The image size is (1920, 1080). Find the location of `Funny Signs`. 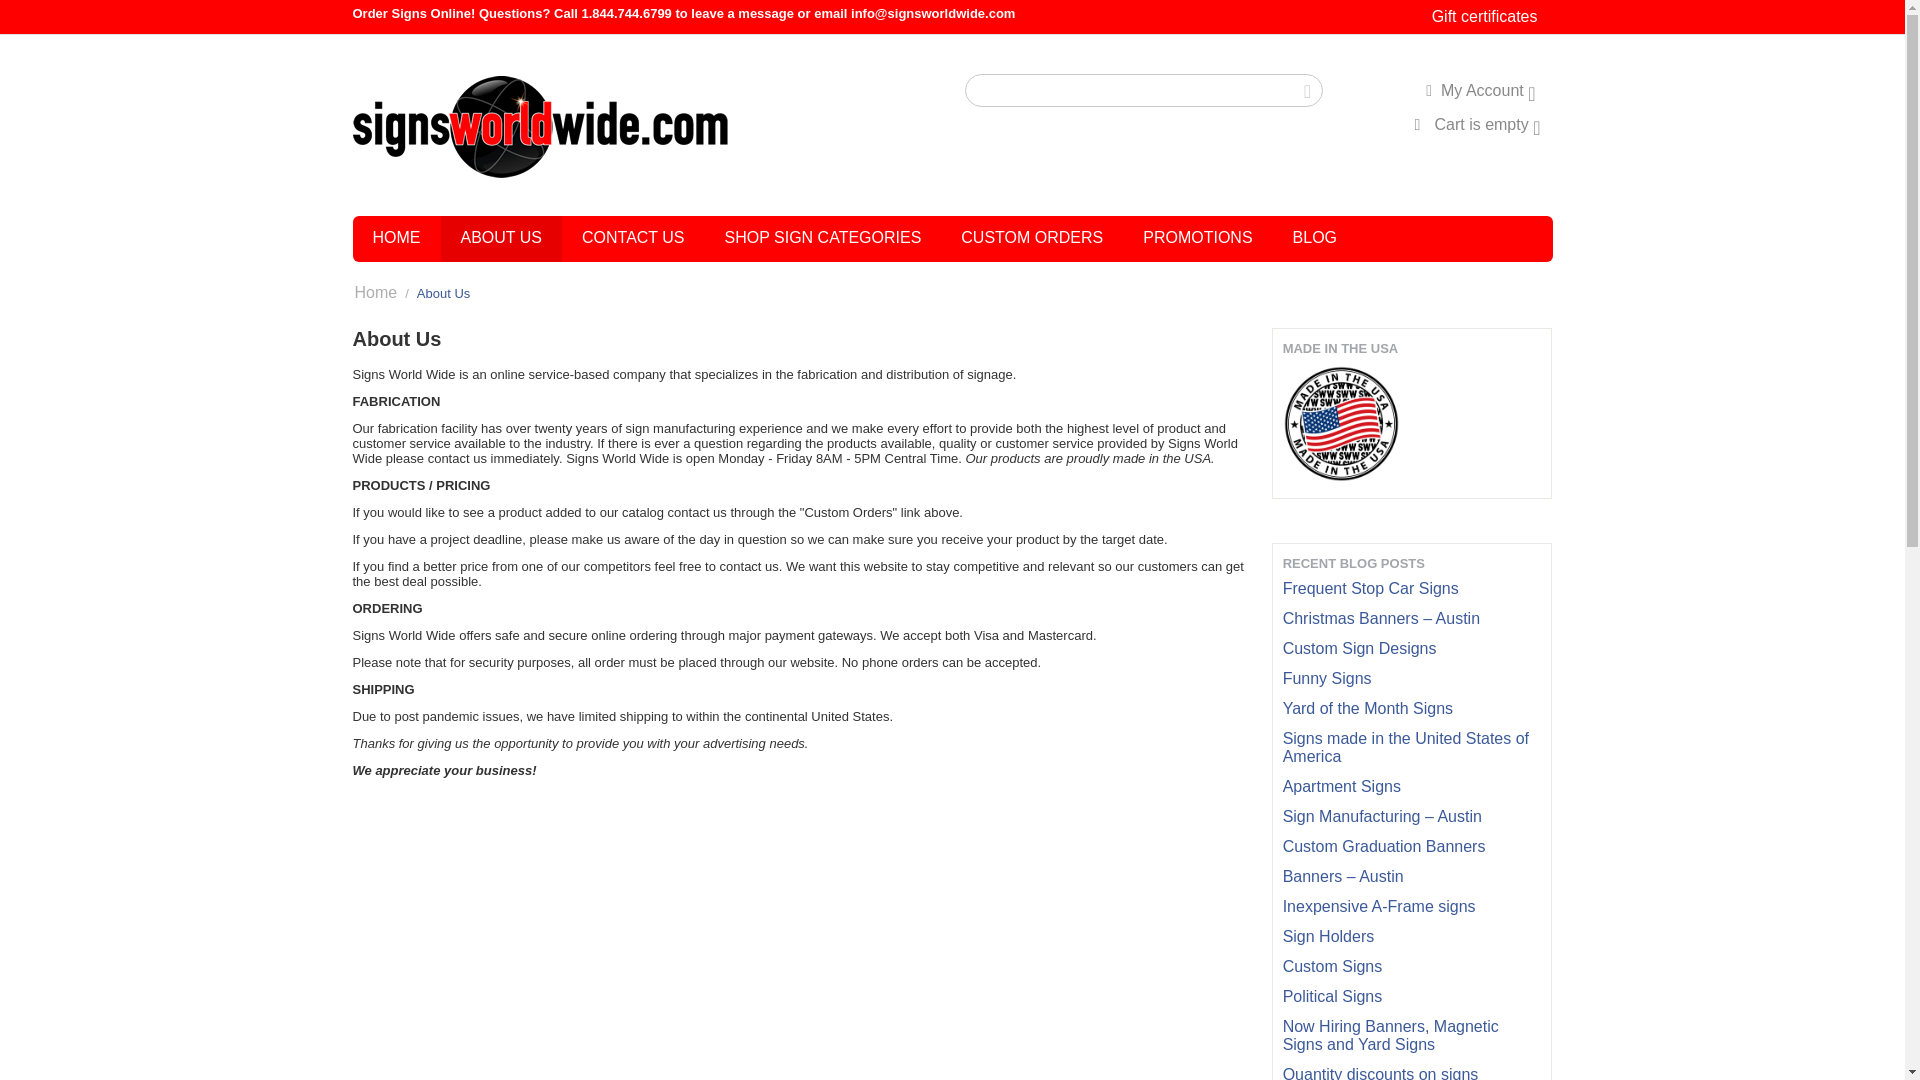

Funny Signs is located at coordinates (1327, 678).